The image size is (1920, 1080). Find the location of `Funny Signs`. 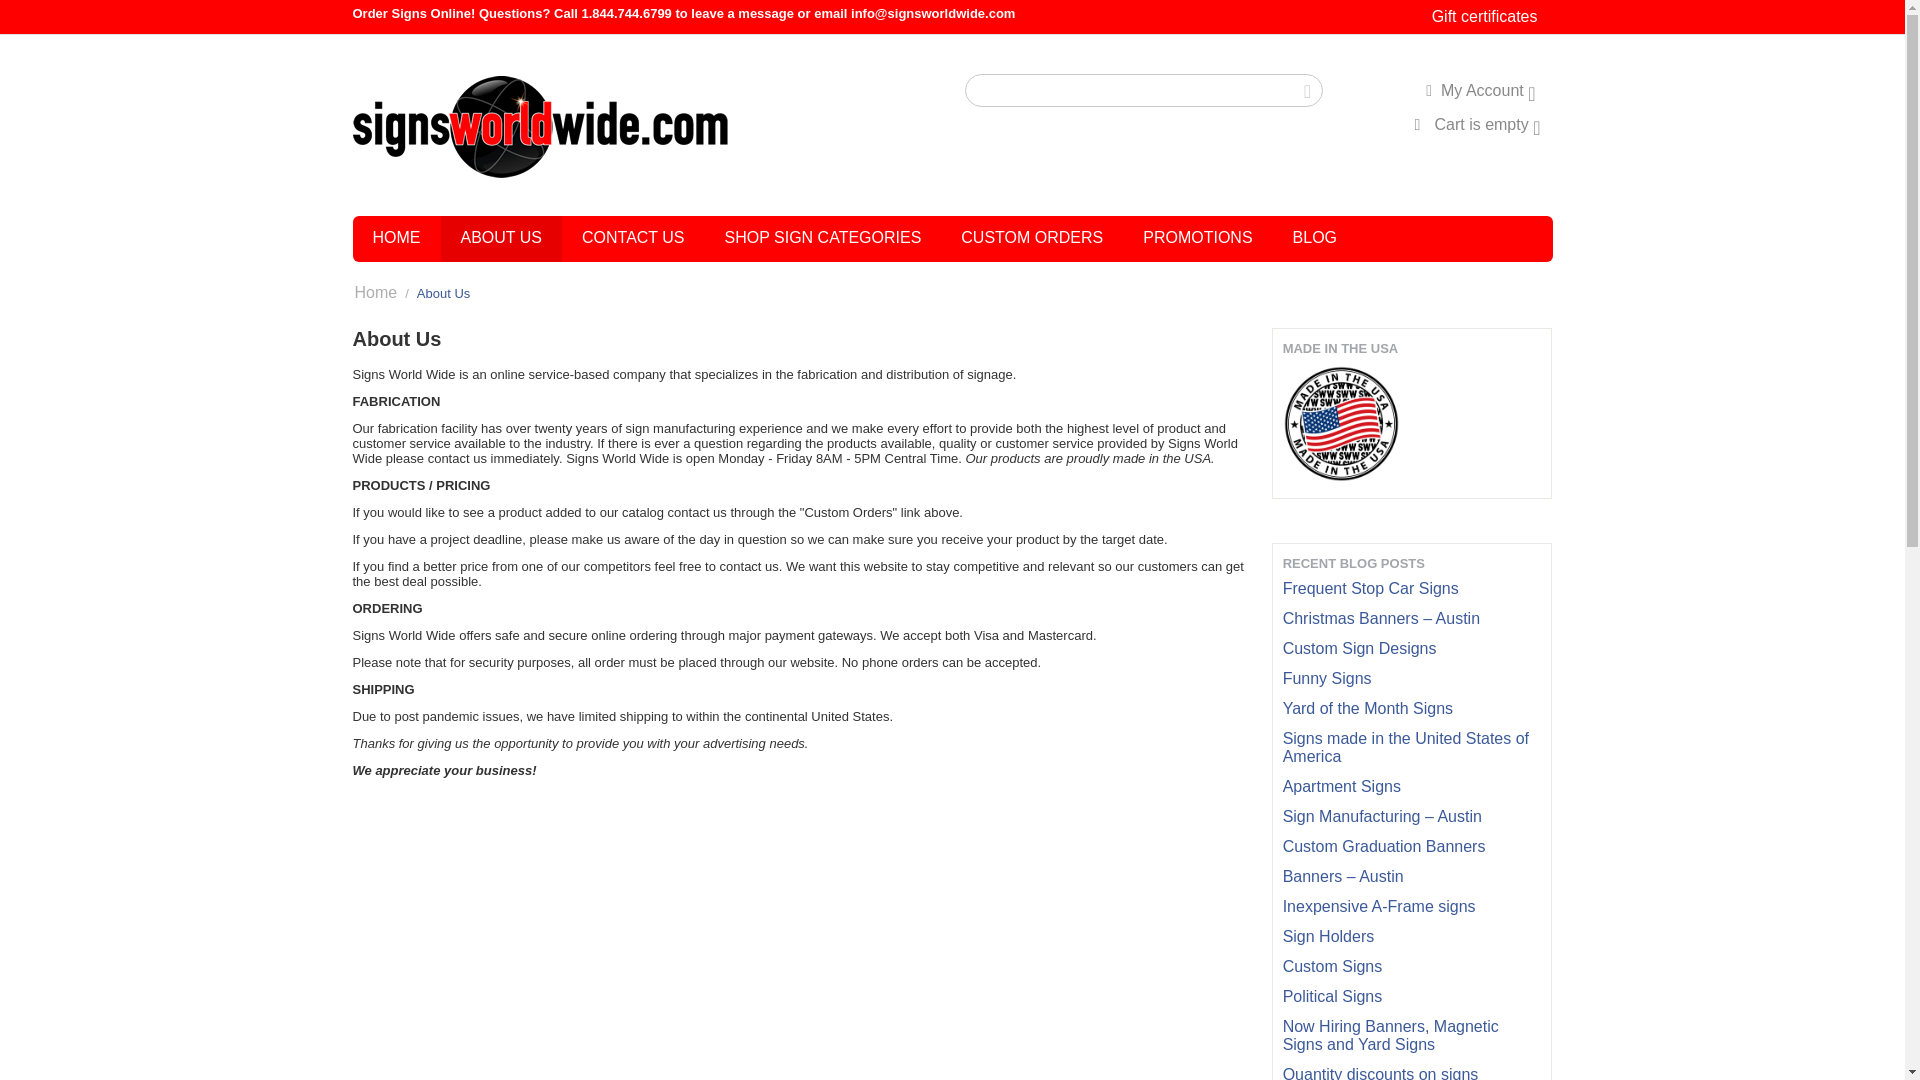

Funny Signs is located at coordinates (1327, 678).